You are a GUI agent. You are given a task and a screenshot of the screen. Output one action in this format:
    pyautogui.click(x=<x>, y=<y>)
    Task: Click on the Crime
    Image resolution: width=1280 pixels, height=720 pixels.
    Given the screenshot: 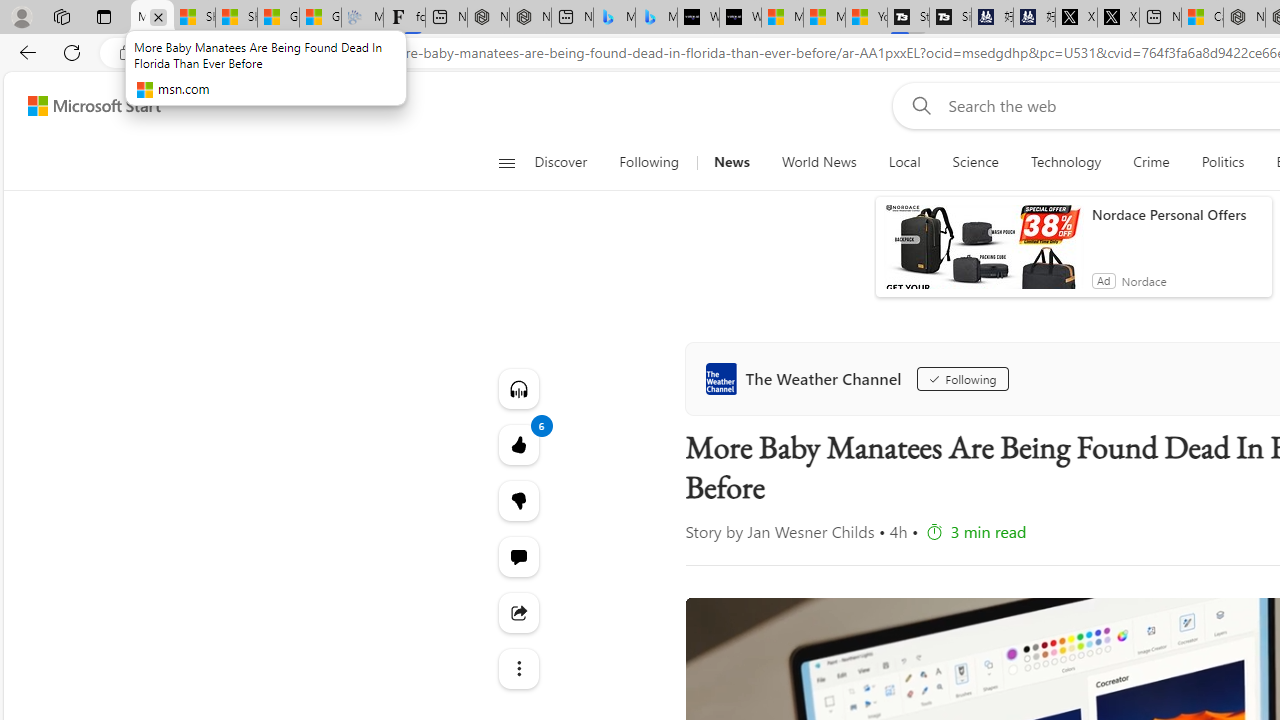 What is the action you would take?
    pyautogui.click(x=1150, y=162)
    